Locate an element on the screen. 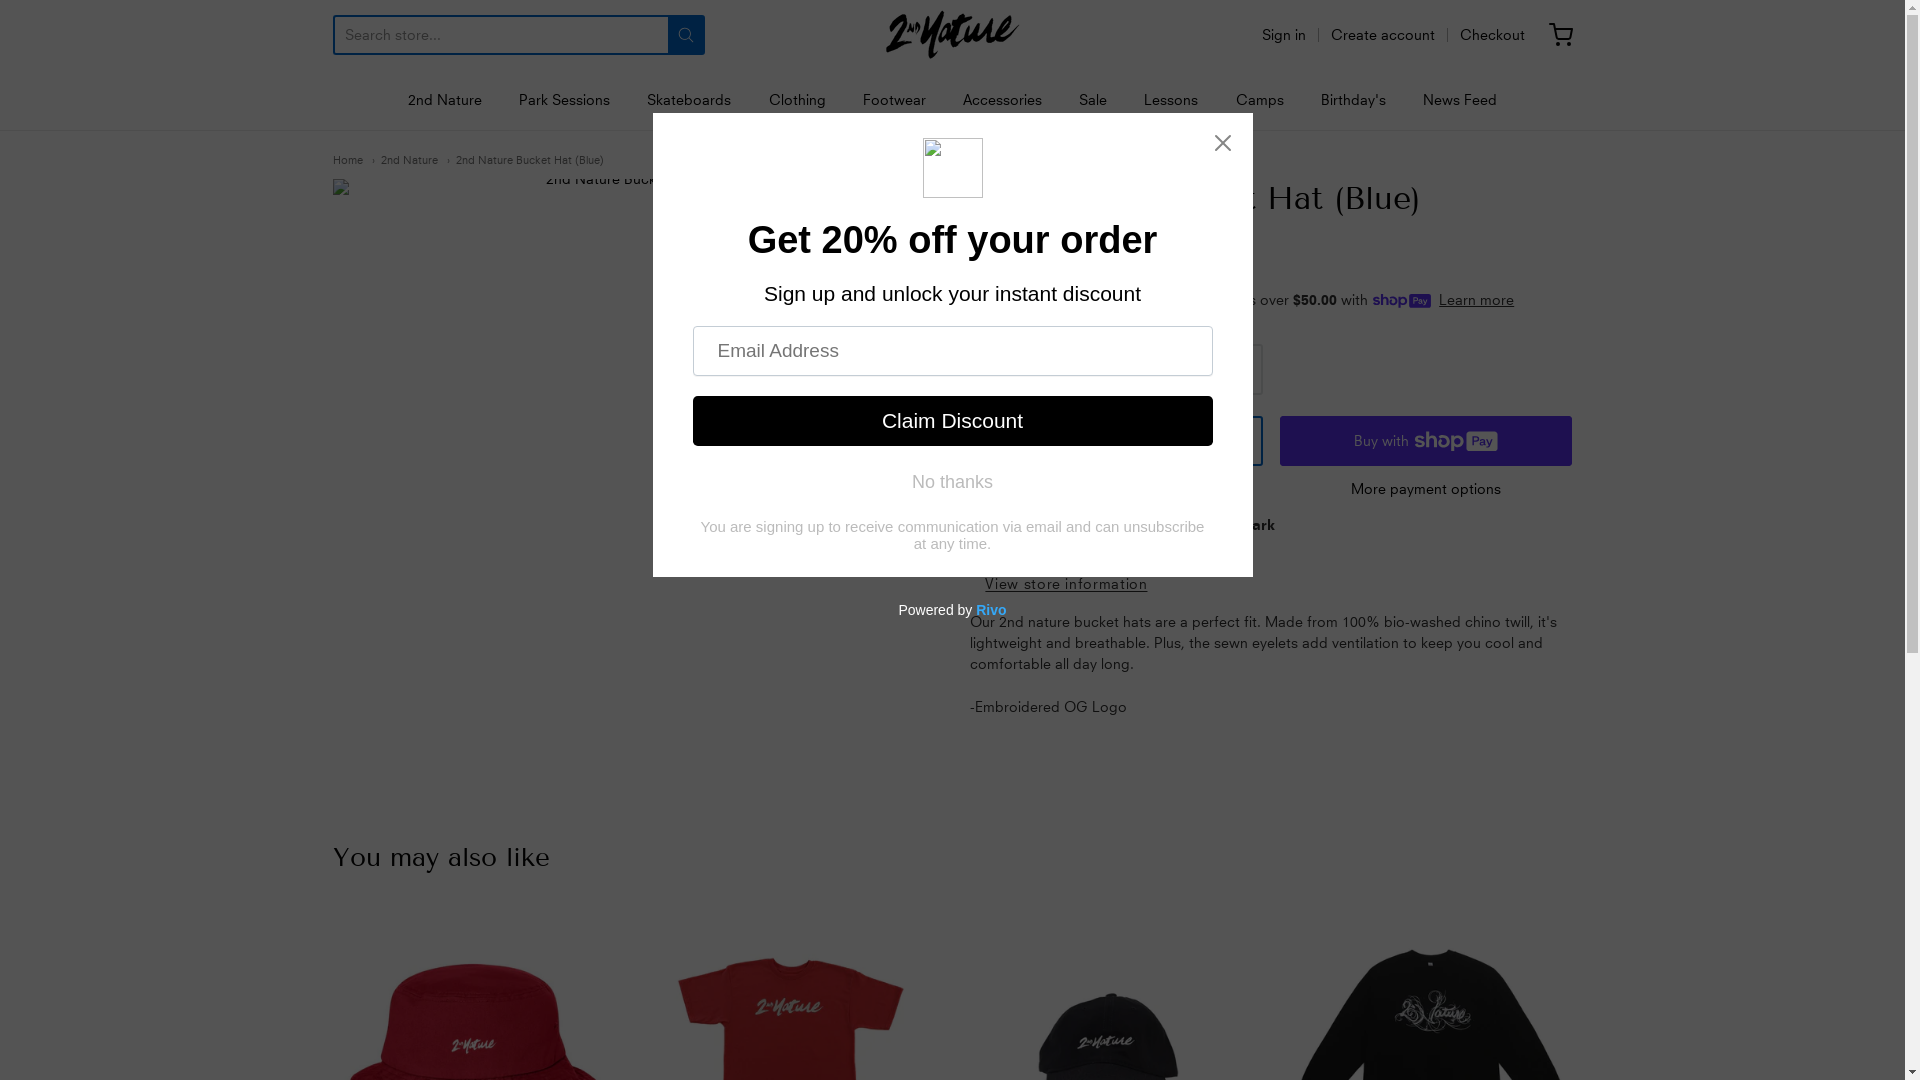 This screenshot has width=1920, height=1080. View store information is located at coordinates (1066, 586).